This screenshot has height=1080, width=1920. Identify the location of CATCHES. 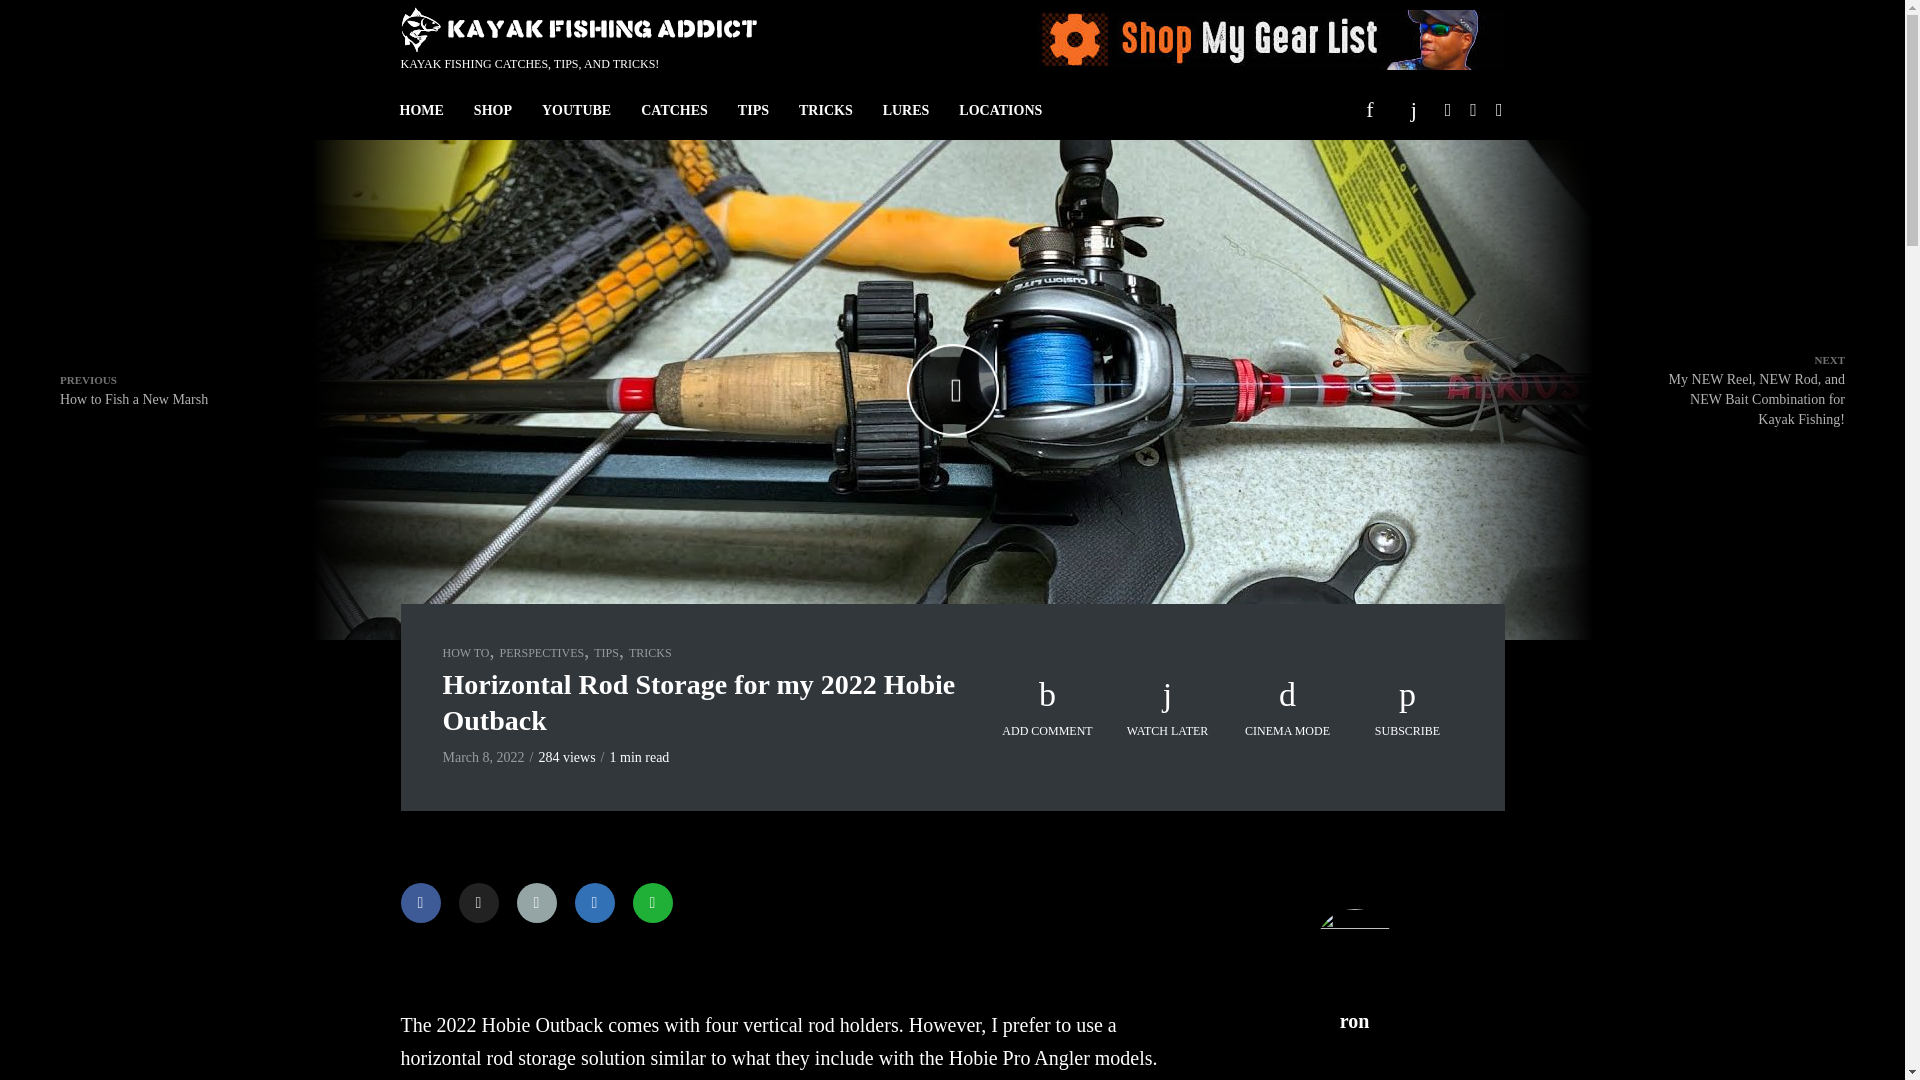
(674, 110).